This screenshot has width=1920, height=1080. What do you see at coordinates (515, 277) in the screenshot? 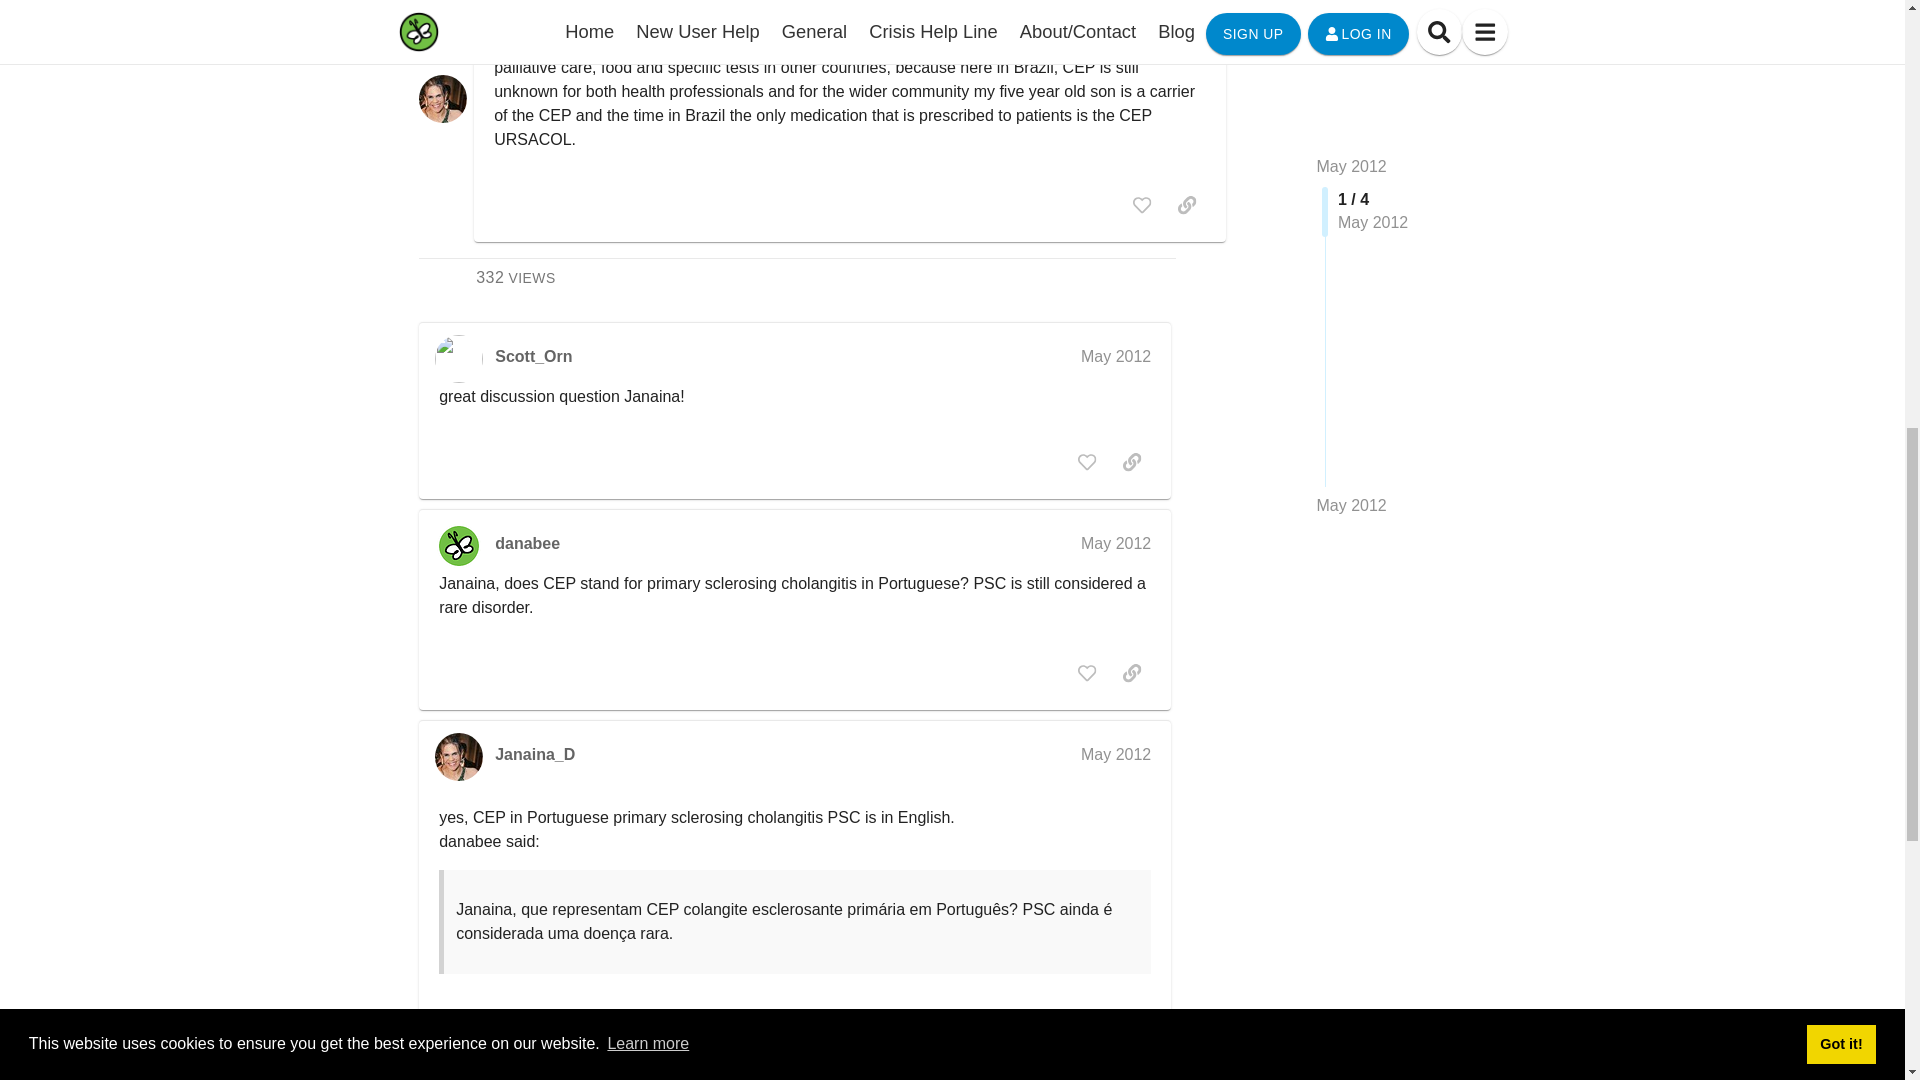
I see `Jump to the last post` at bounding box center [515, 277].